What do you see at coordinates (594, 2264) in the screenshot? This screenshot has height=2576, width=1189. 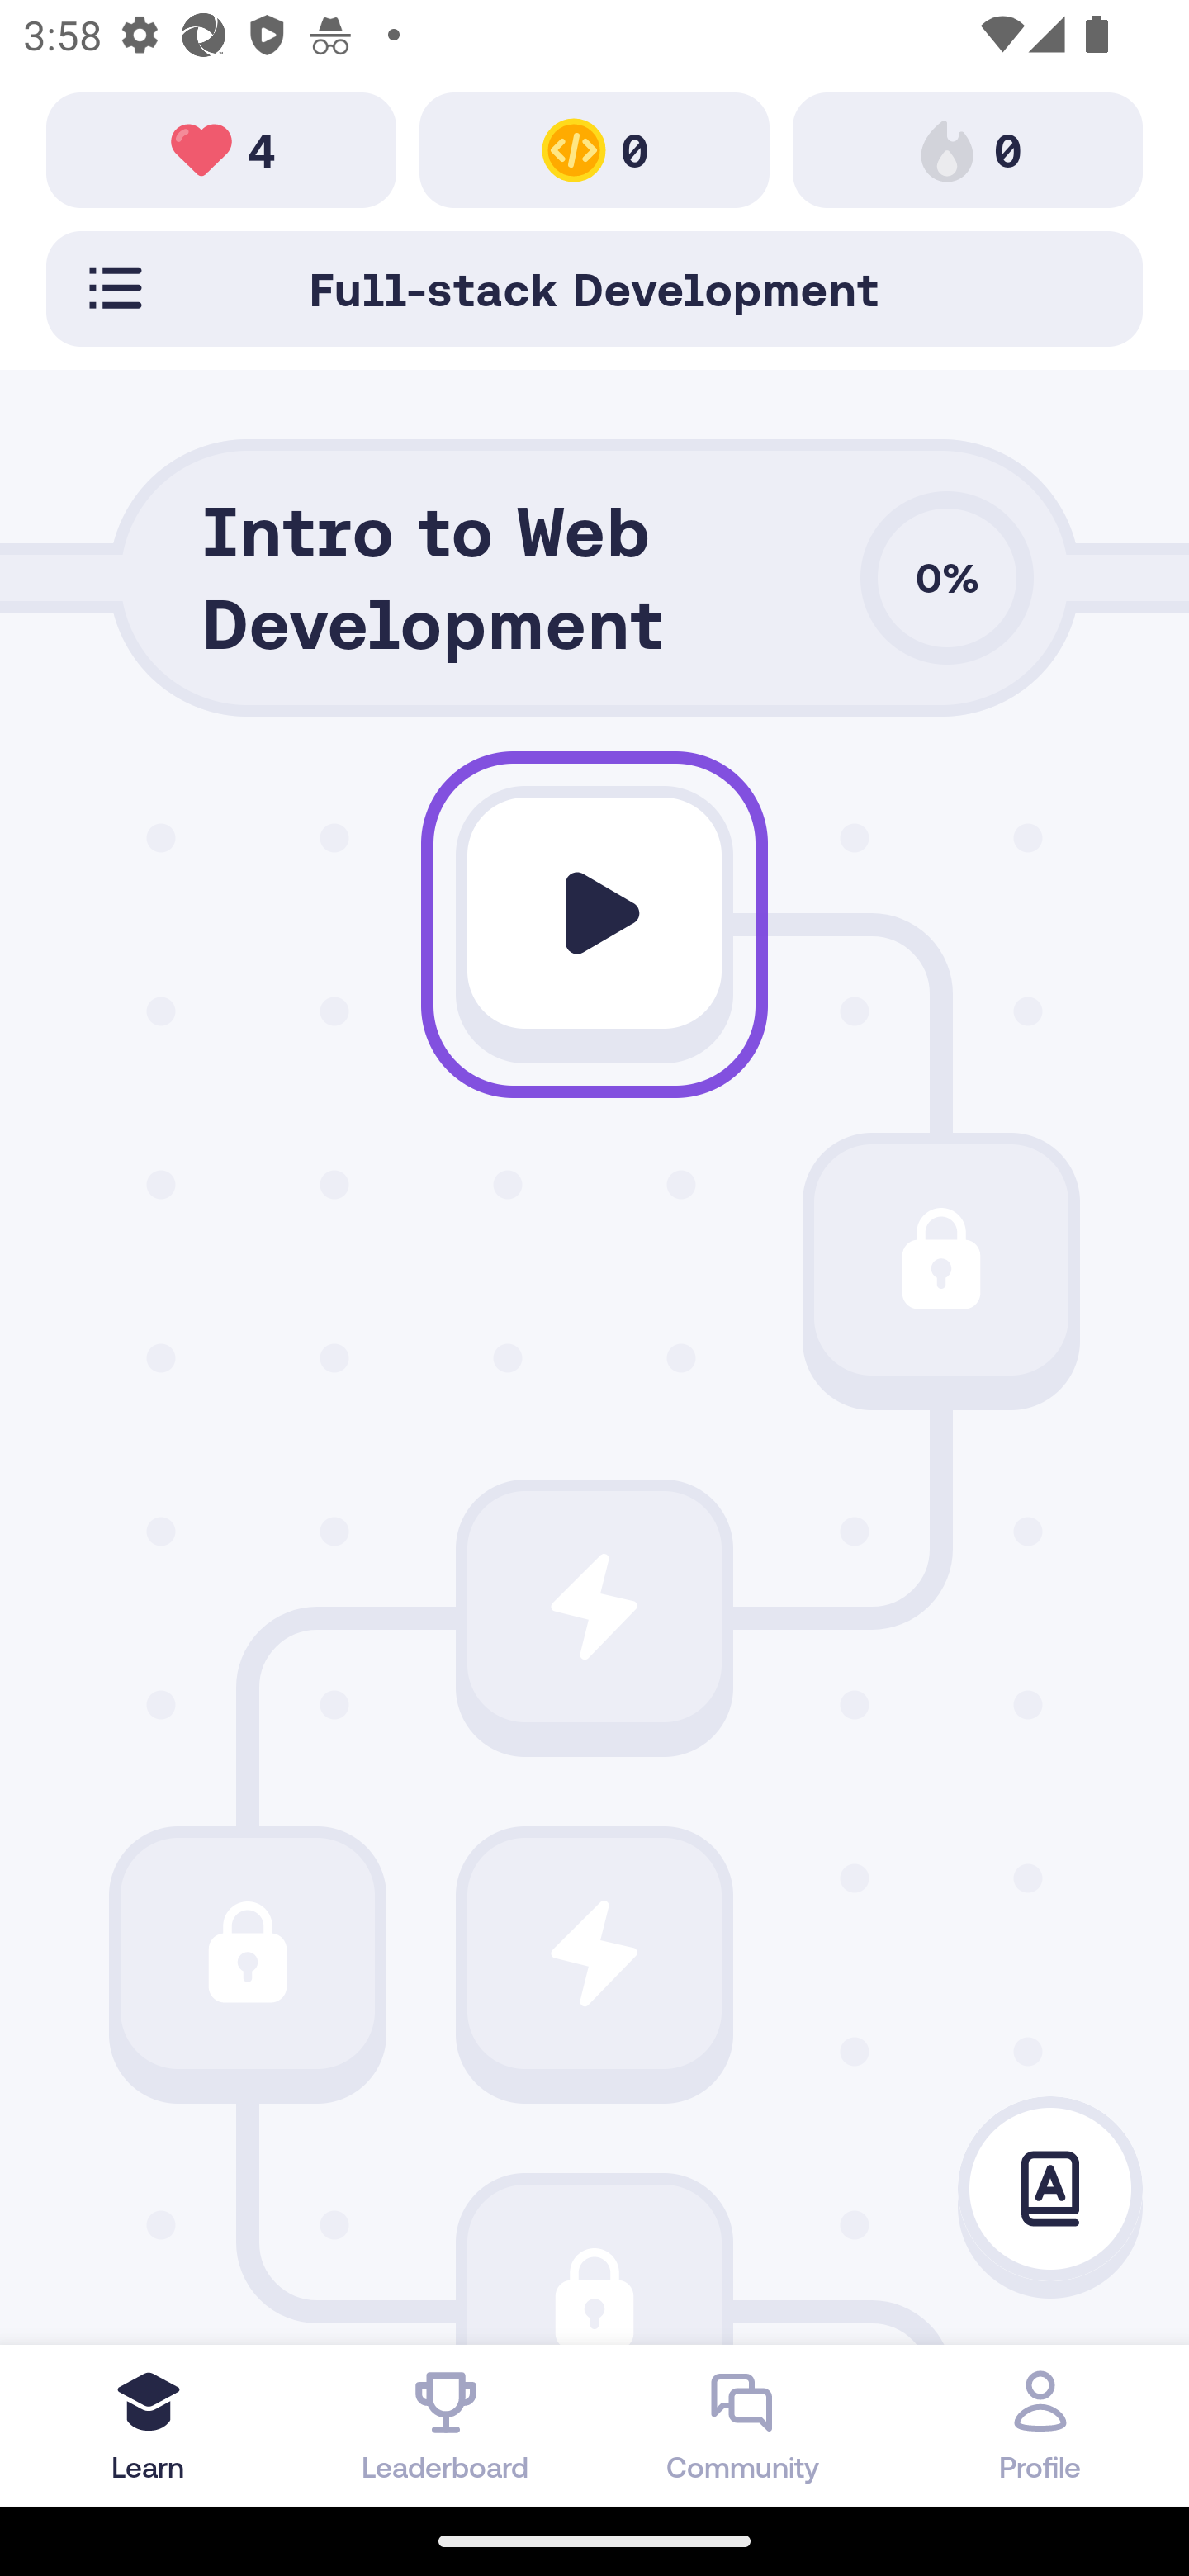 I see `Path Icon` at bounding box center [594, 2264].